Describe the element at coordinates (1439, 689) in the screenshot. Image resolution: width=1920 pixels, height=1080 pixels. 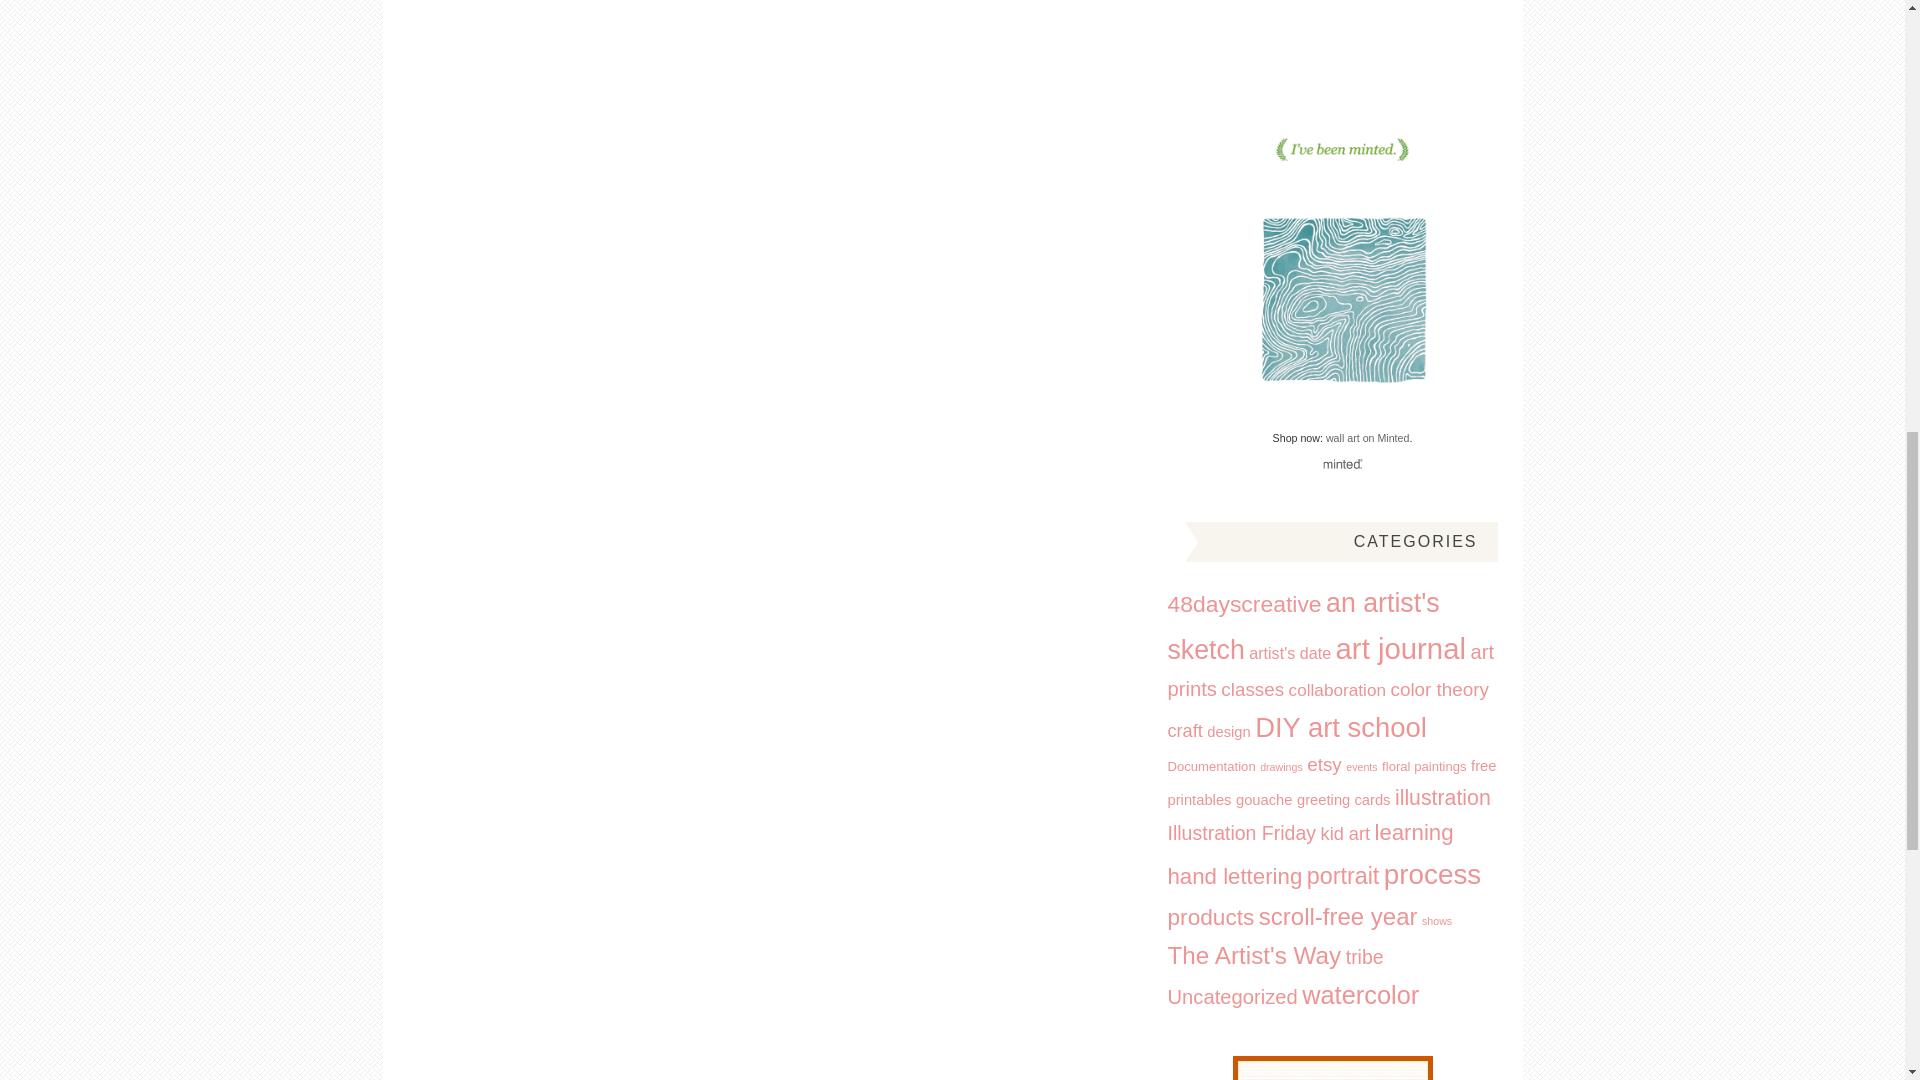
I see `color theory` at that location.